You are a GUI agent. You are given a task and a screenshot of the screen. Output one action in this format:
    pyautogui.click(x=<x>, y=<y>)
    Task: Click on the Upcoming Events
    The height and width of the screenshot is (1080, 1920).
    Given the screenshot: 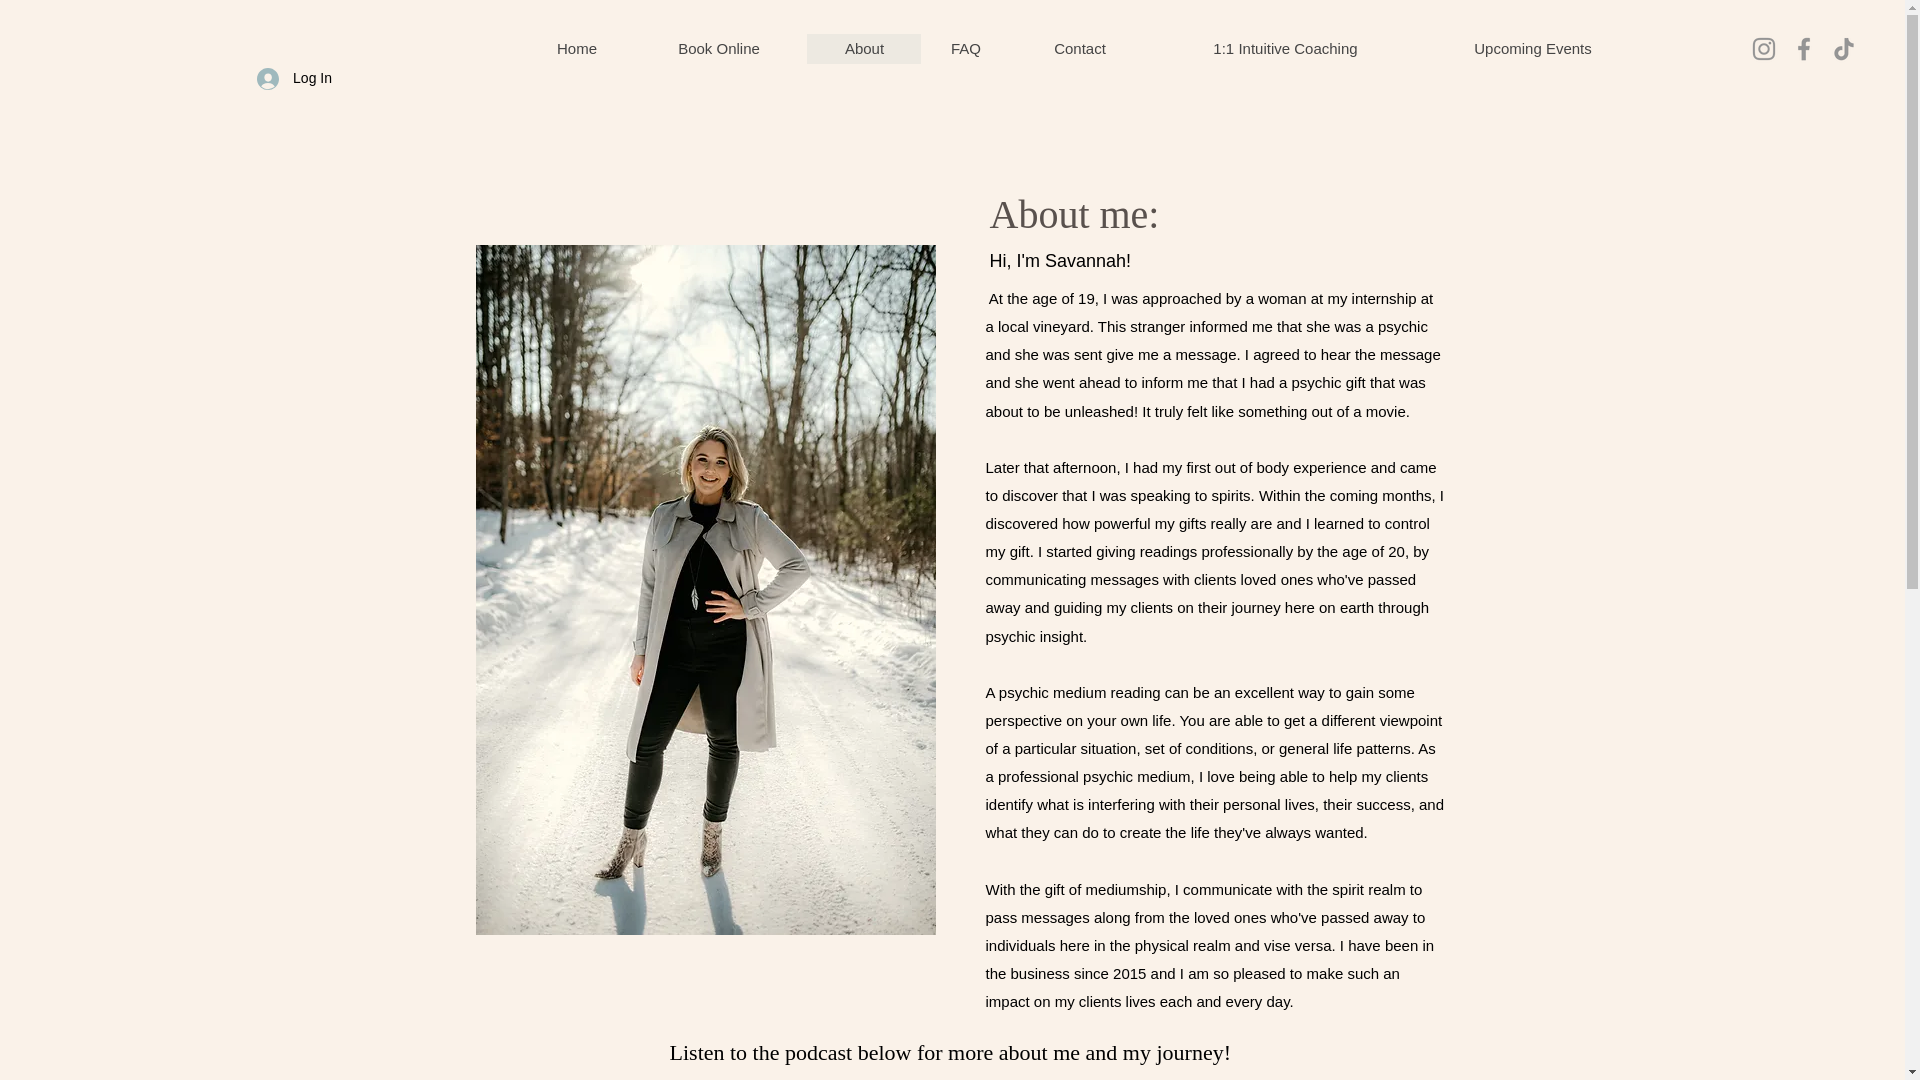 What is the action you would take?
    pyautogui.click(x=1532, y=48)
    